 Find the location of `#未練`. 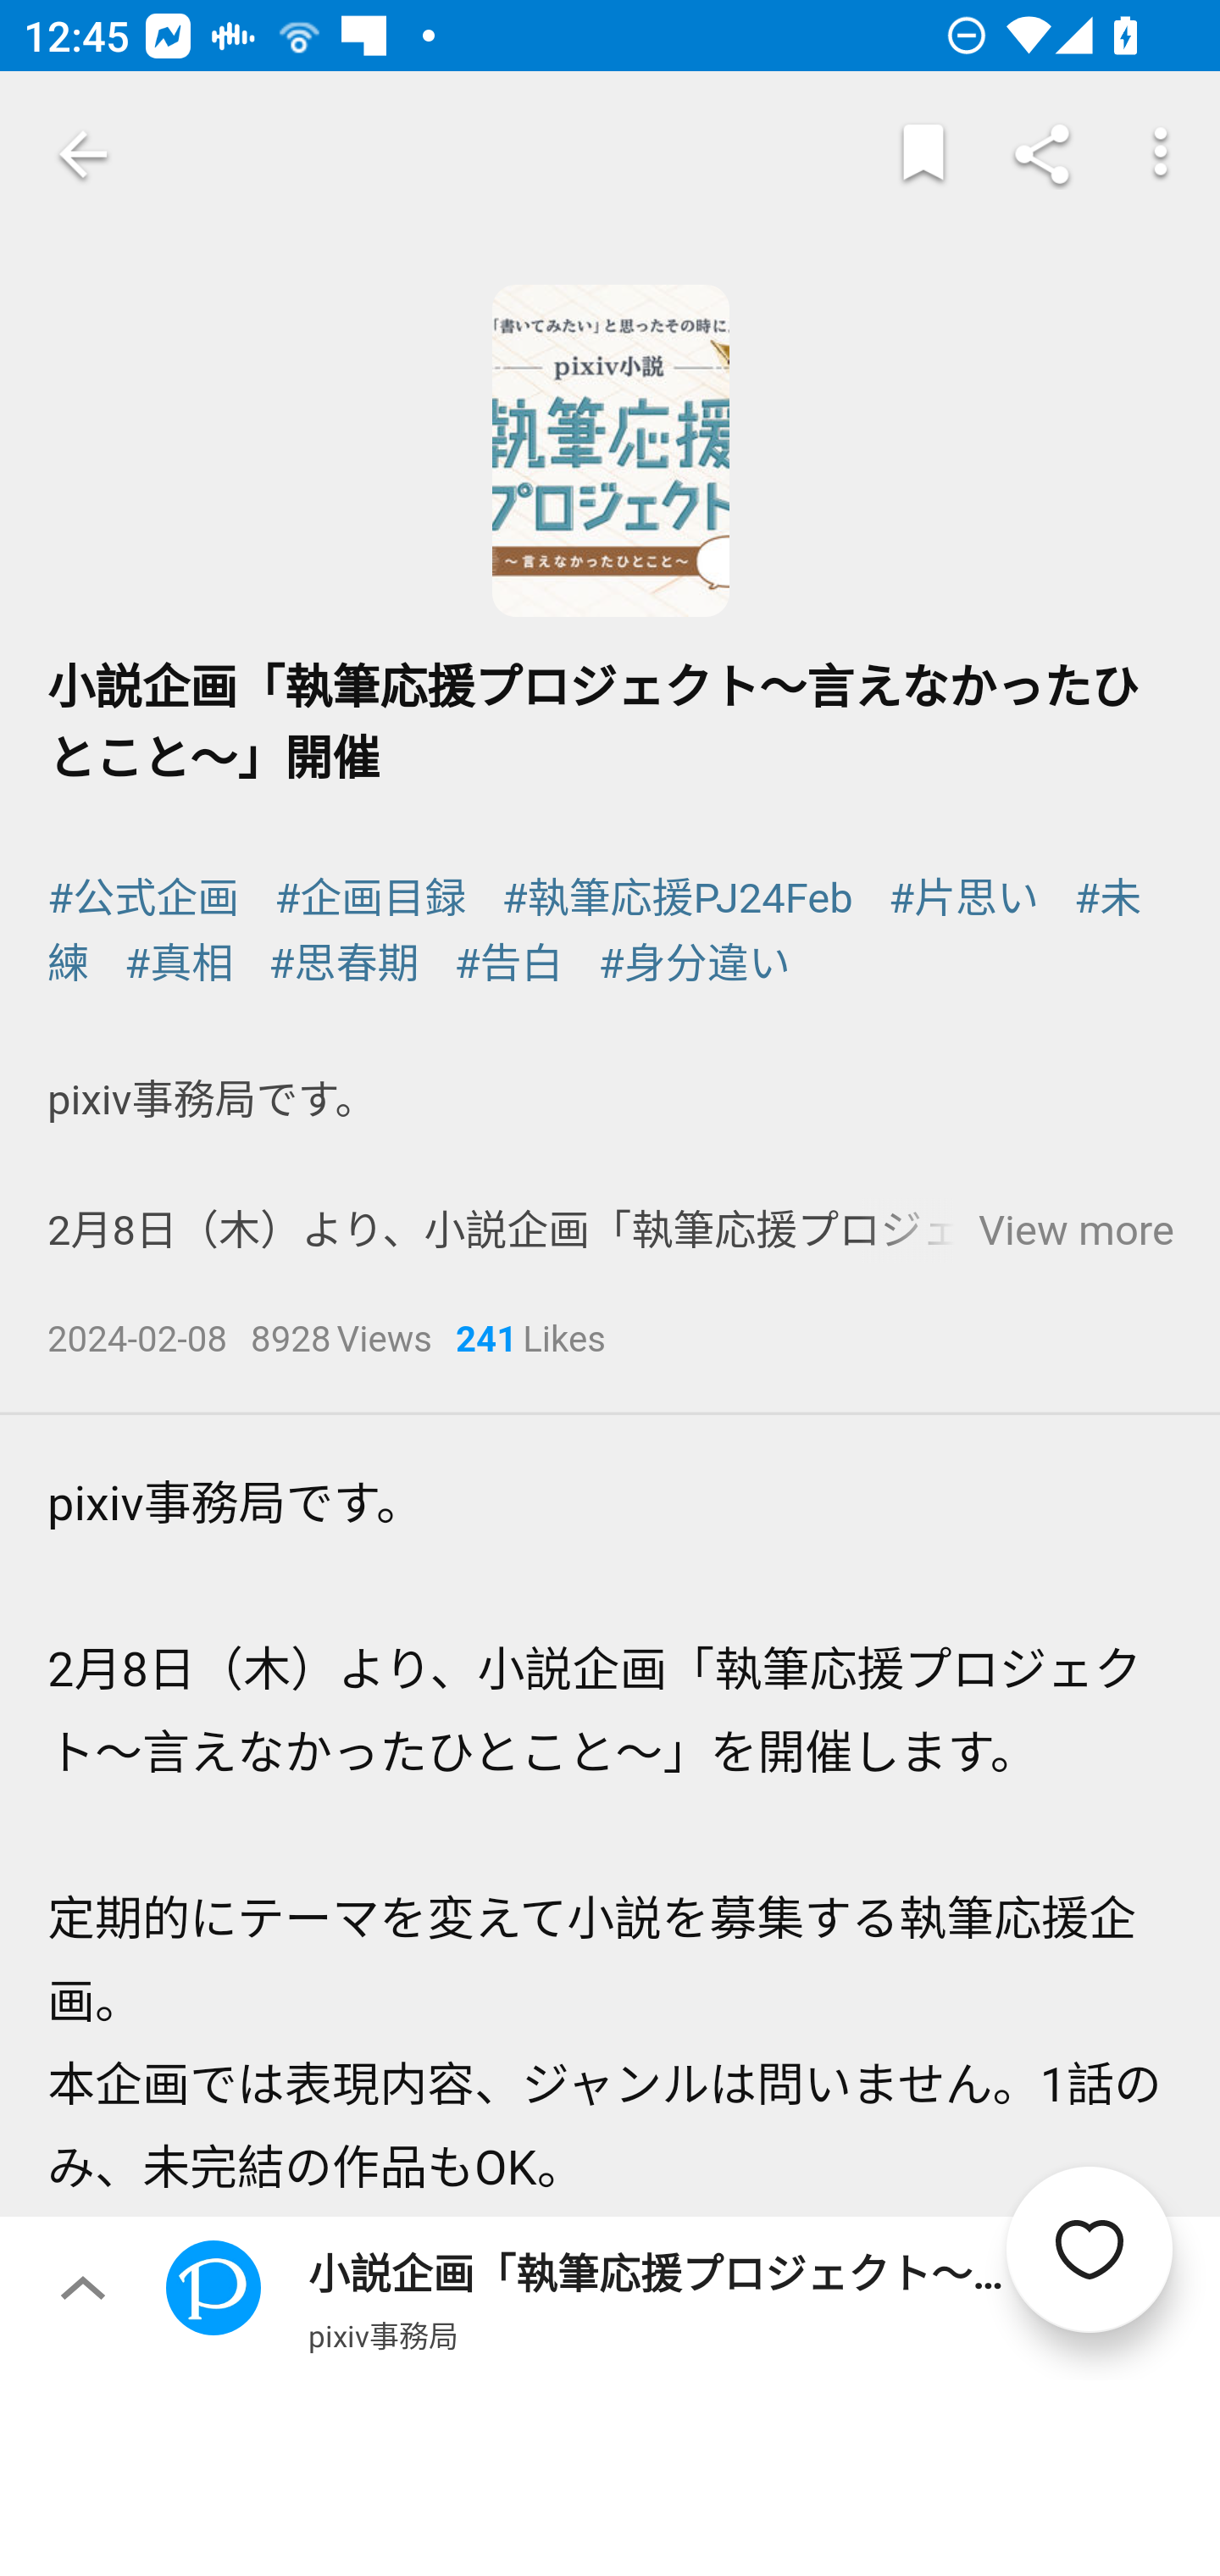

#未練 is located at coordinates (596, 930).